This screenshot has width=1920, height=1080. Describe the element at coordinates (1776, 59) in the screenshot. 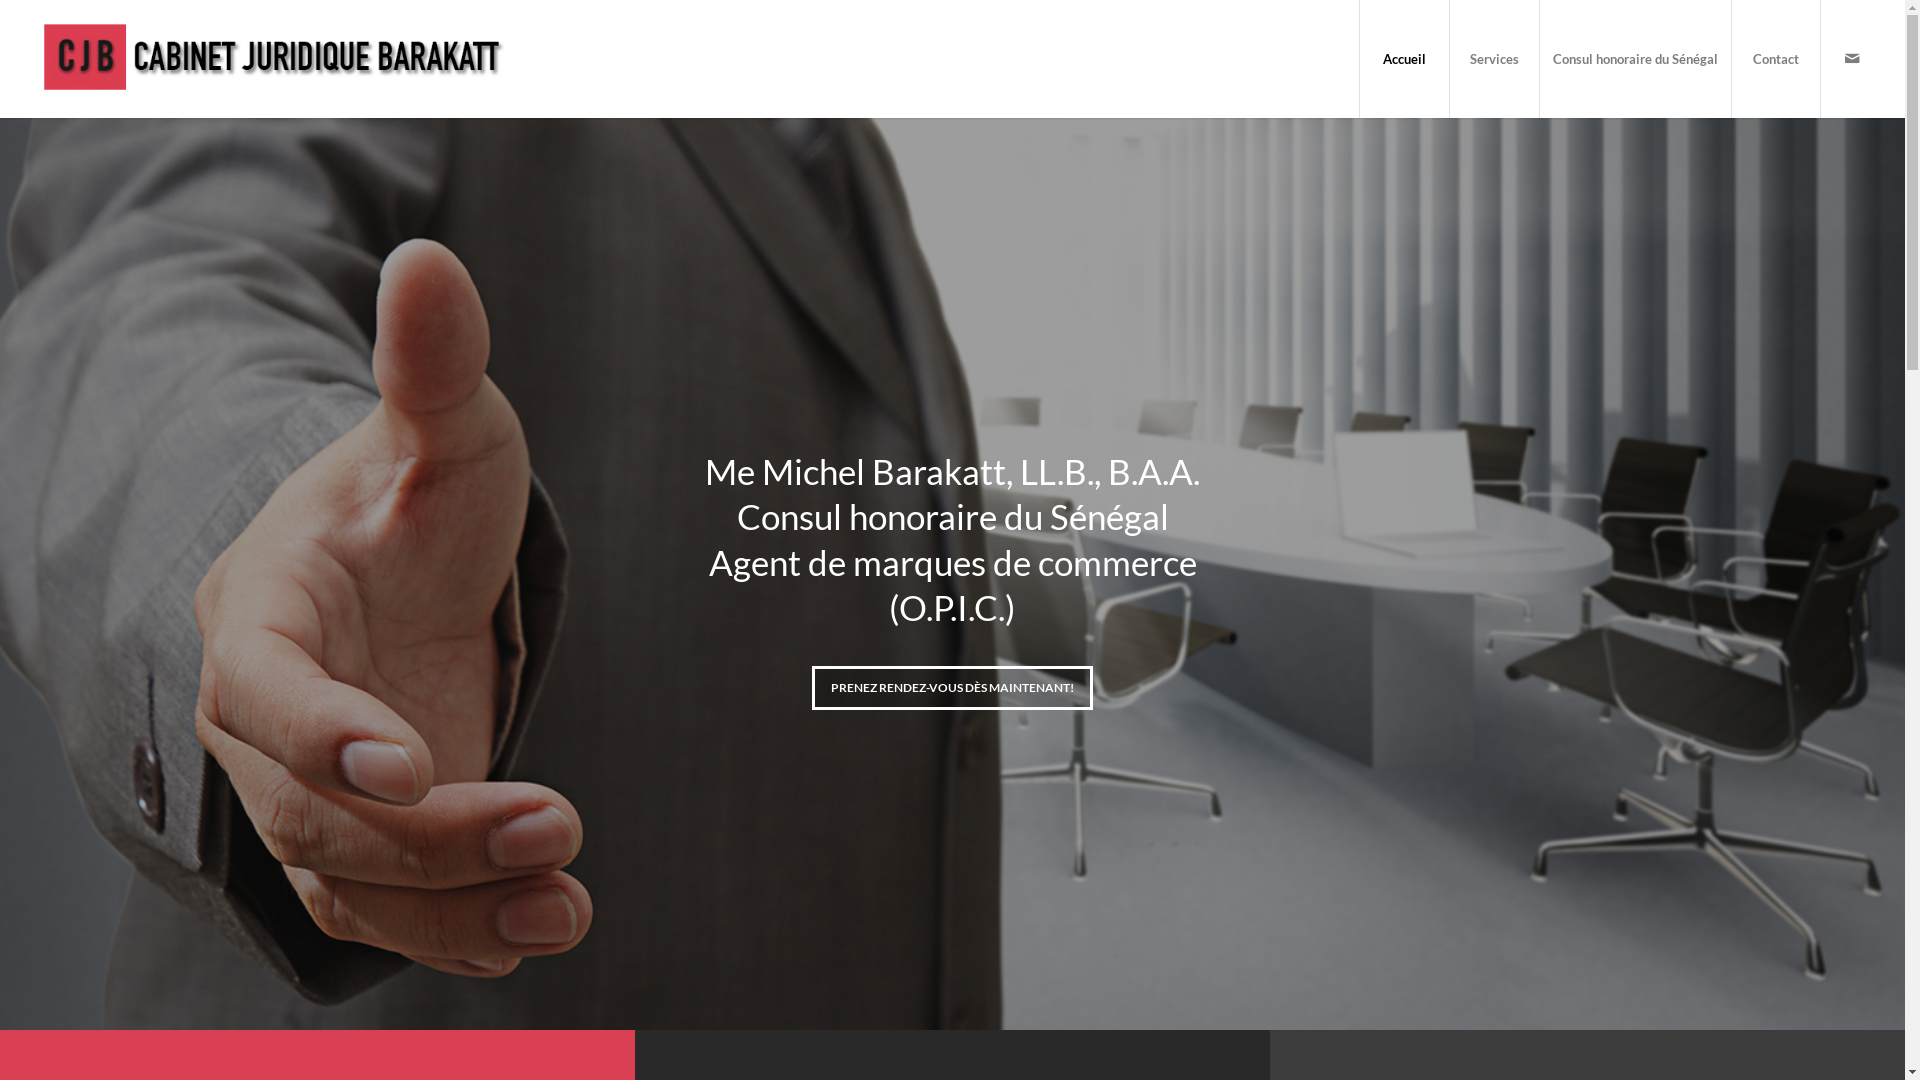

I see `Contact` at that location.